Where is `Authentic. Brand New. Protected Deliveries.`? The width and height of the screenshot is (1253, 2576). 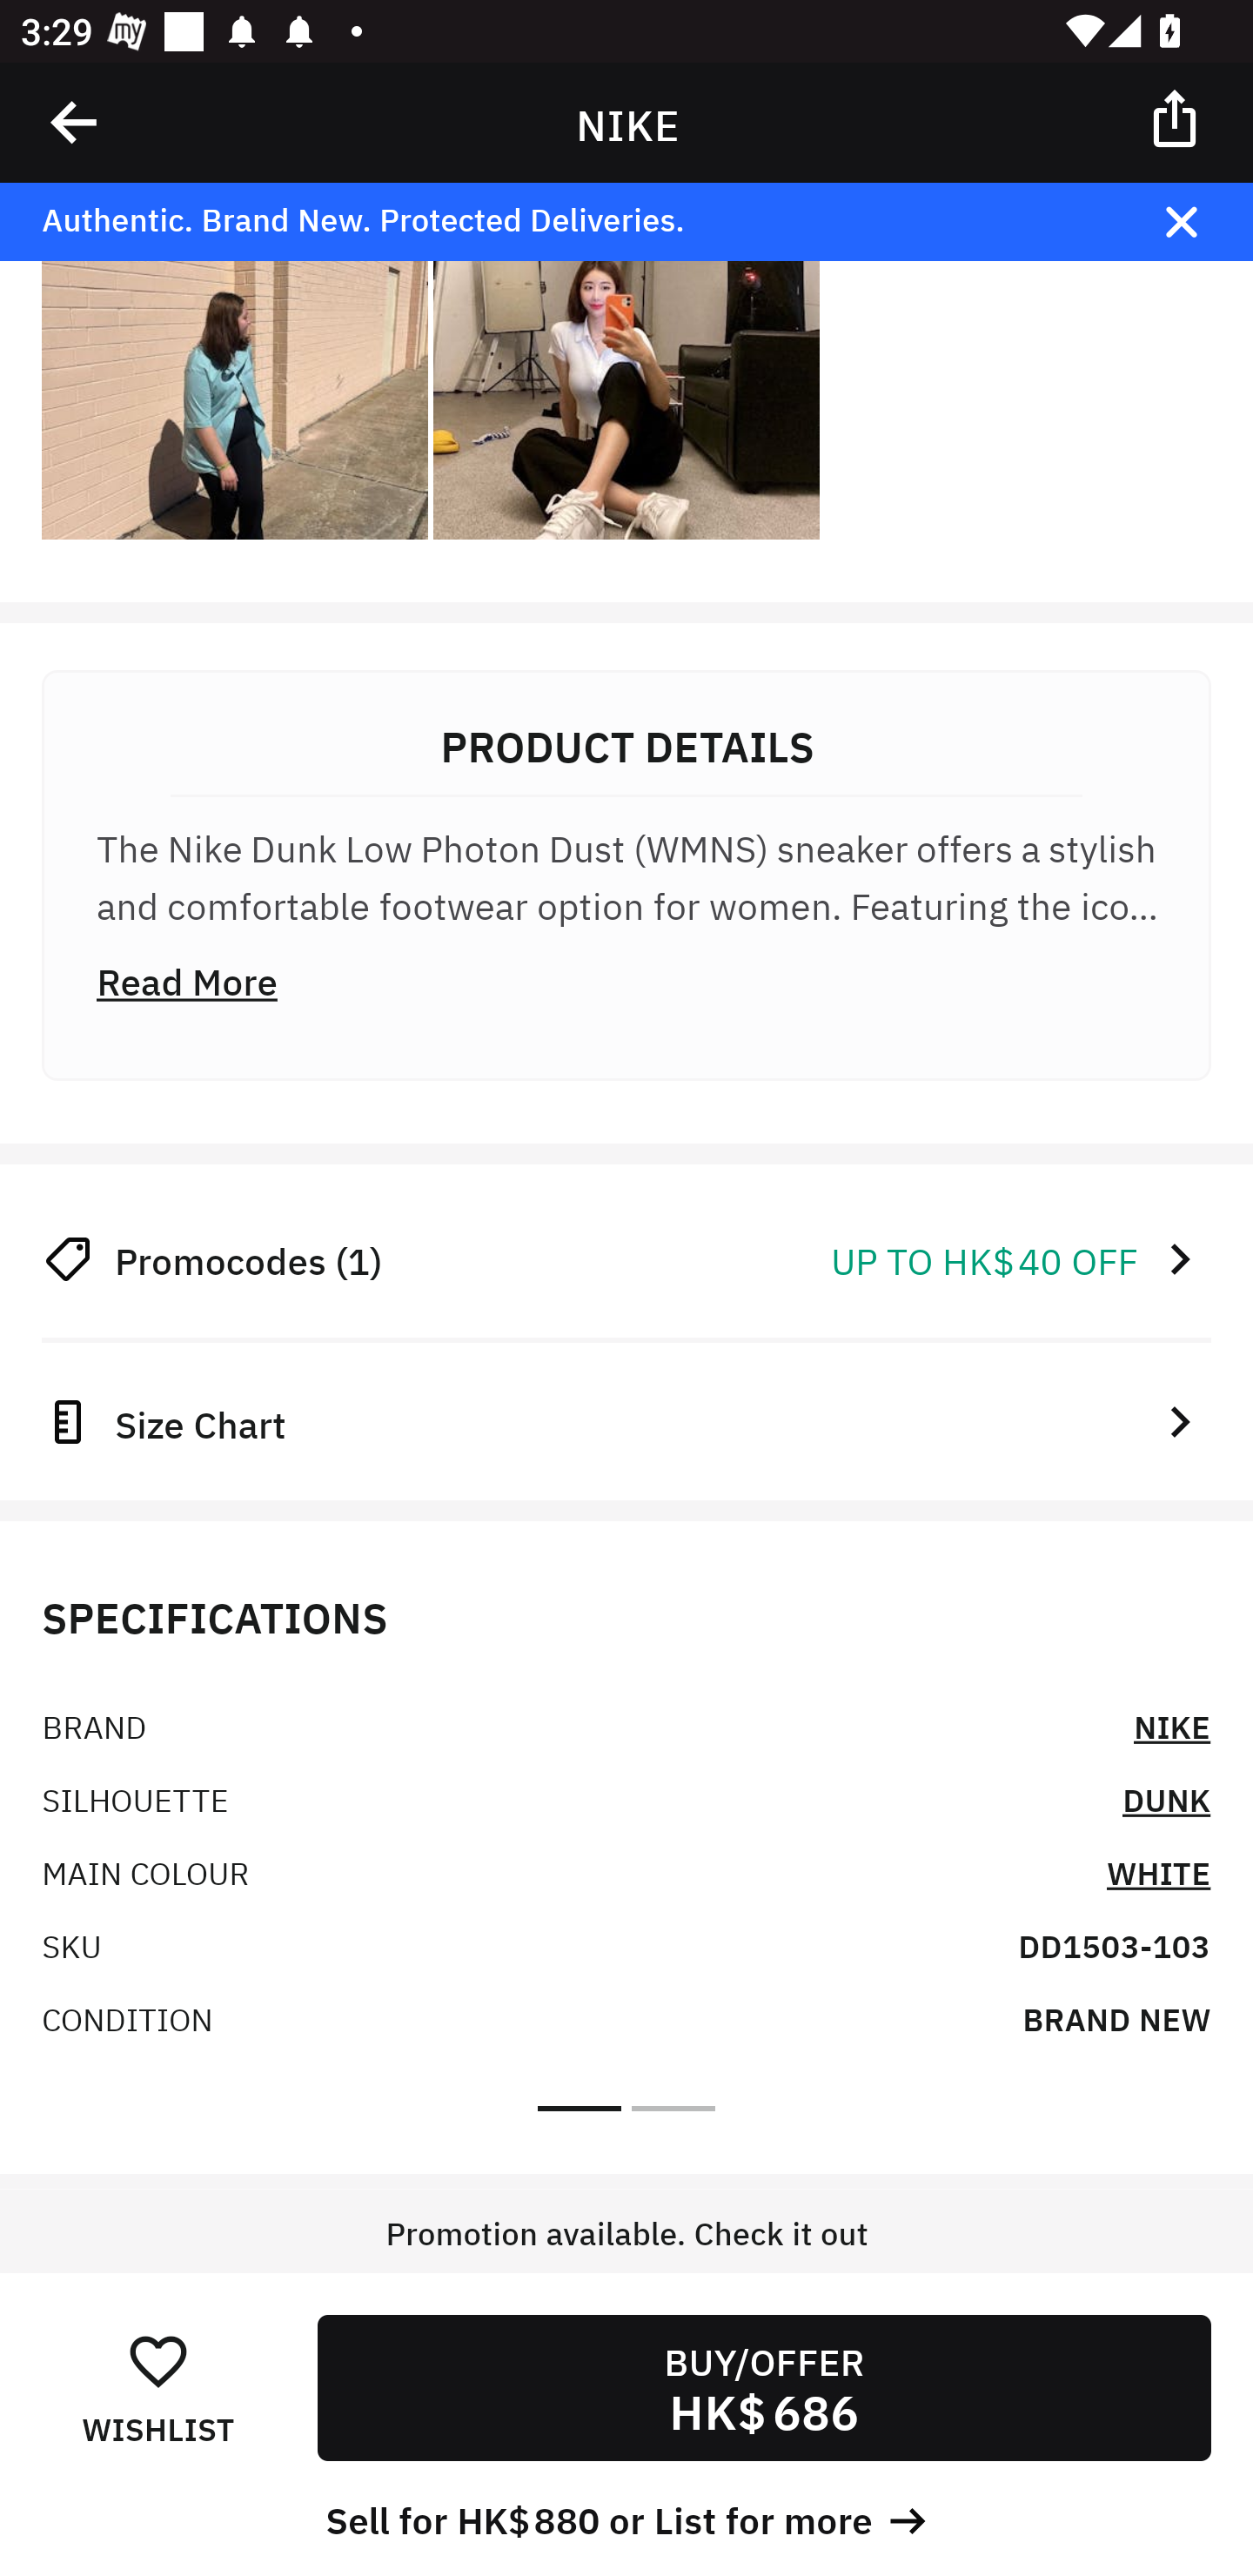
Authentic. Brand New. Protected Deliveries. is located at coordinates (576, 221).